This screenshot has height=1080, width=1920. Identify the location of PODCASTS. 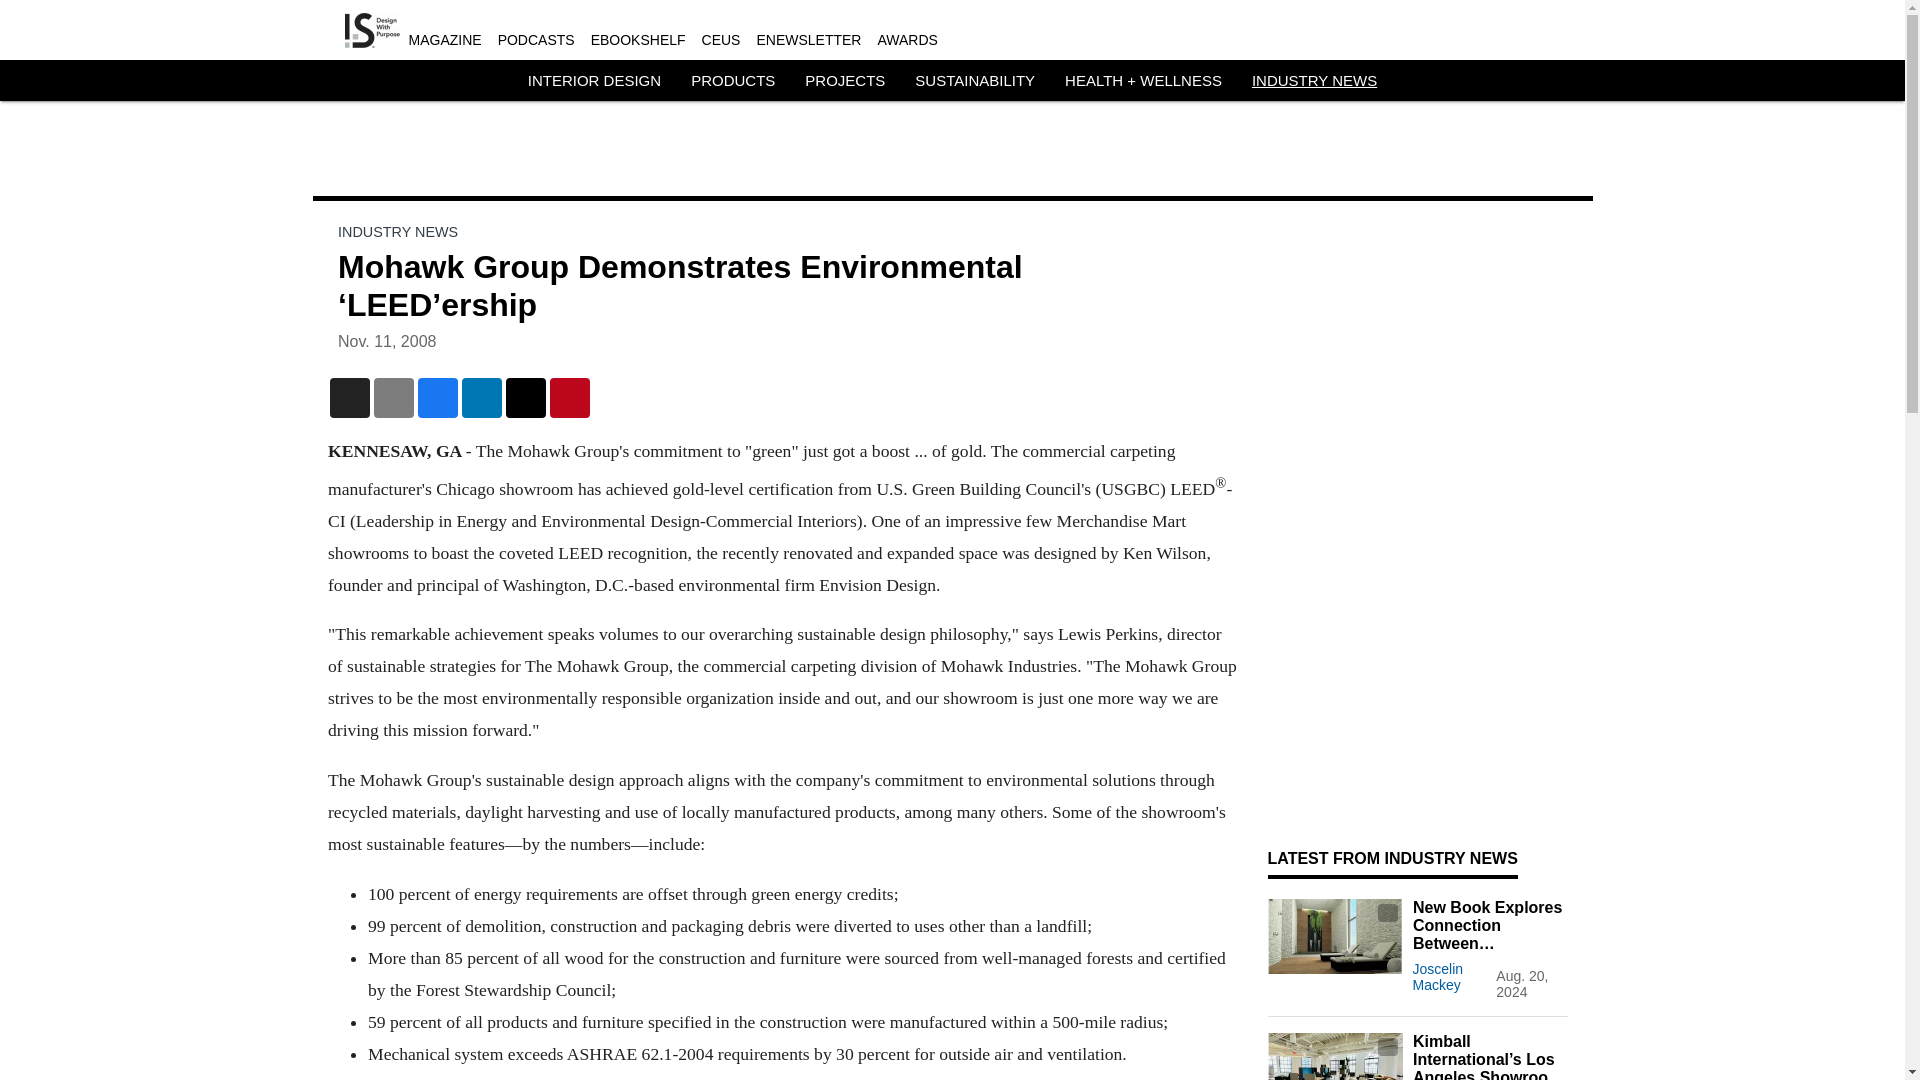
(536, 40).